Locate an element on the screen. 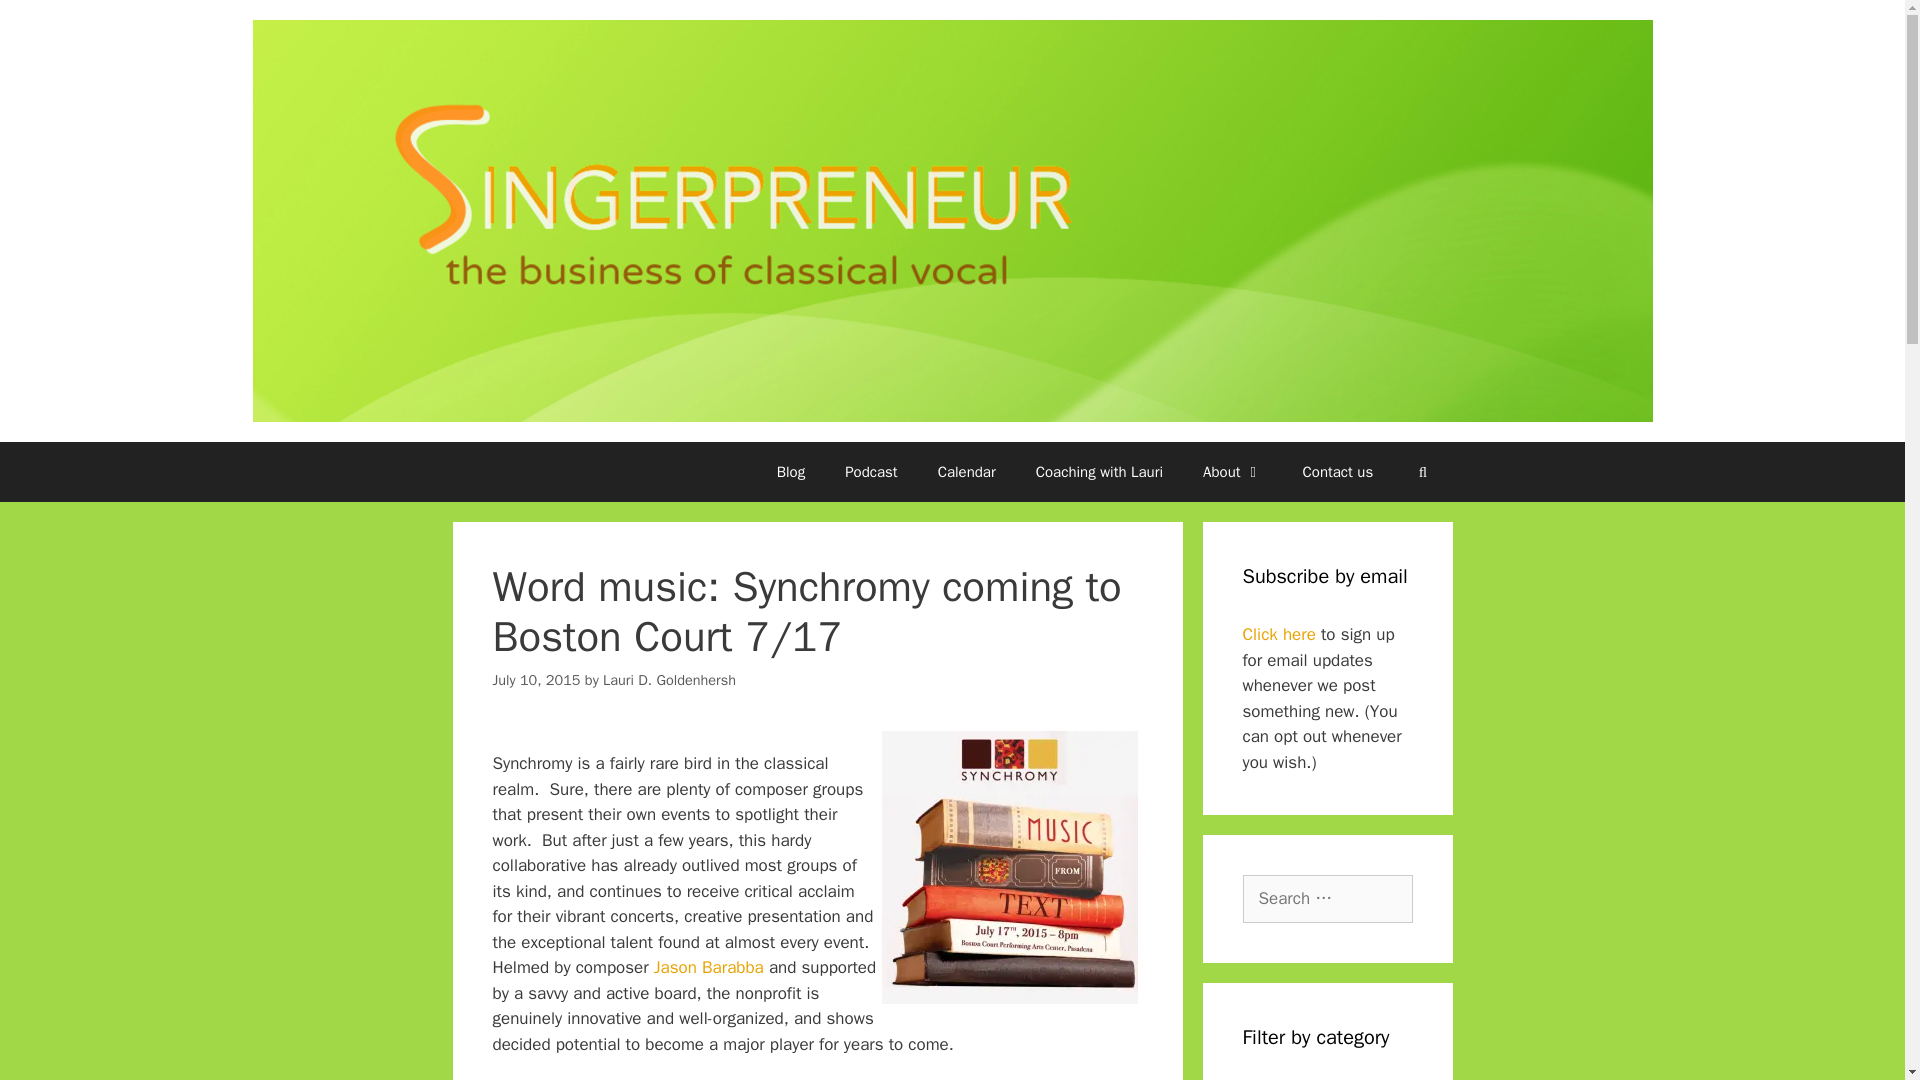 This screenshot has width=1920, height=1080. View all posts by Lauri D. Goldenhersh is located at coordinates (668, 680).